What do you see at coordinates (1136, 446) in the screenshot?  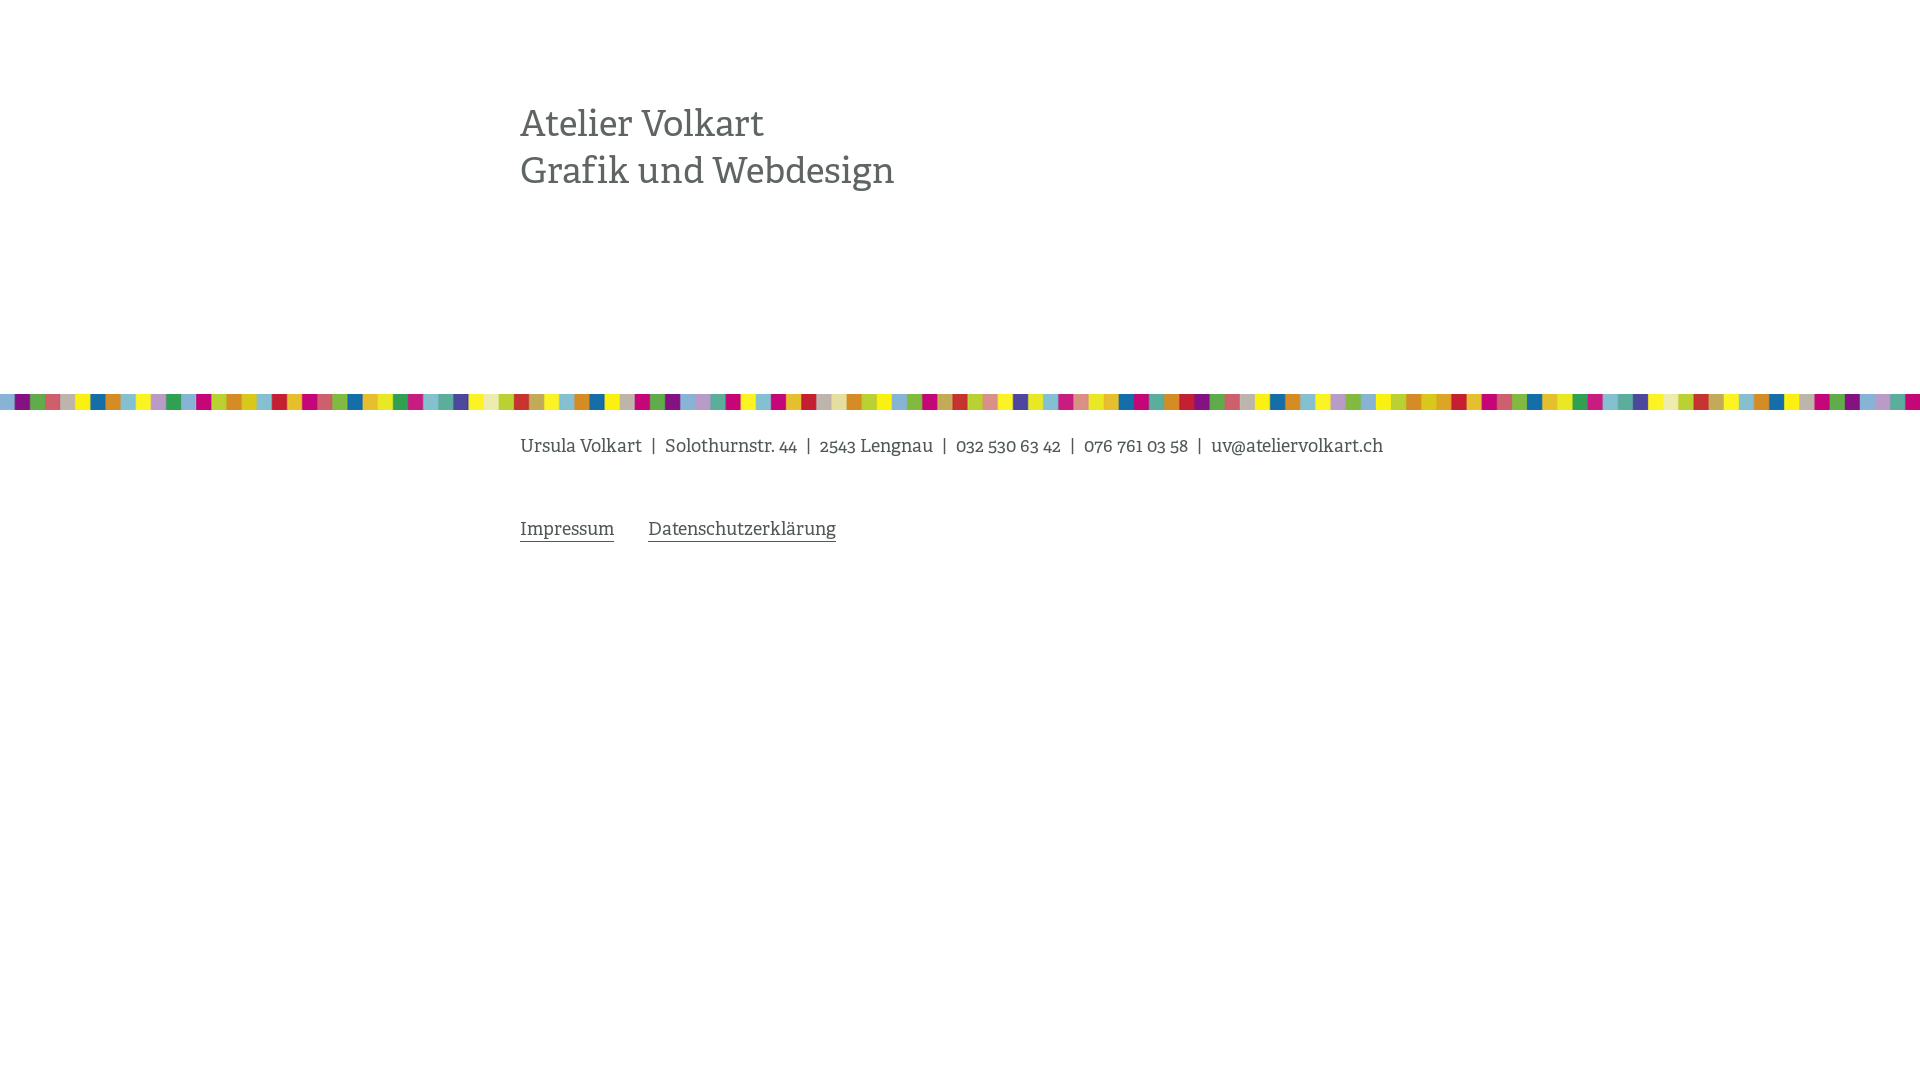 I see `076 761 03 58` at bounding box center [1136, 446].